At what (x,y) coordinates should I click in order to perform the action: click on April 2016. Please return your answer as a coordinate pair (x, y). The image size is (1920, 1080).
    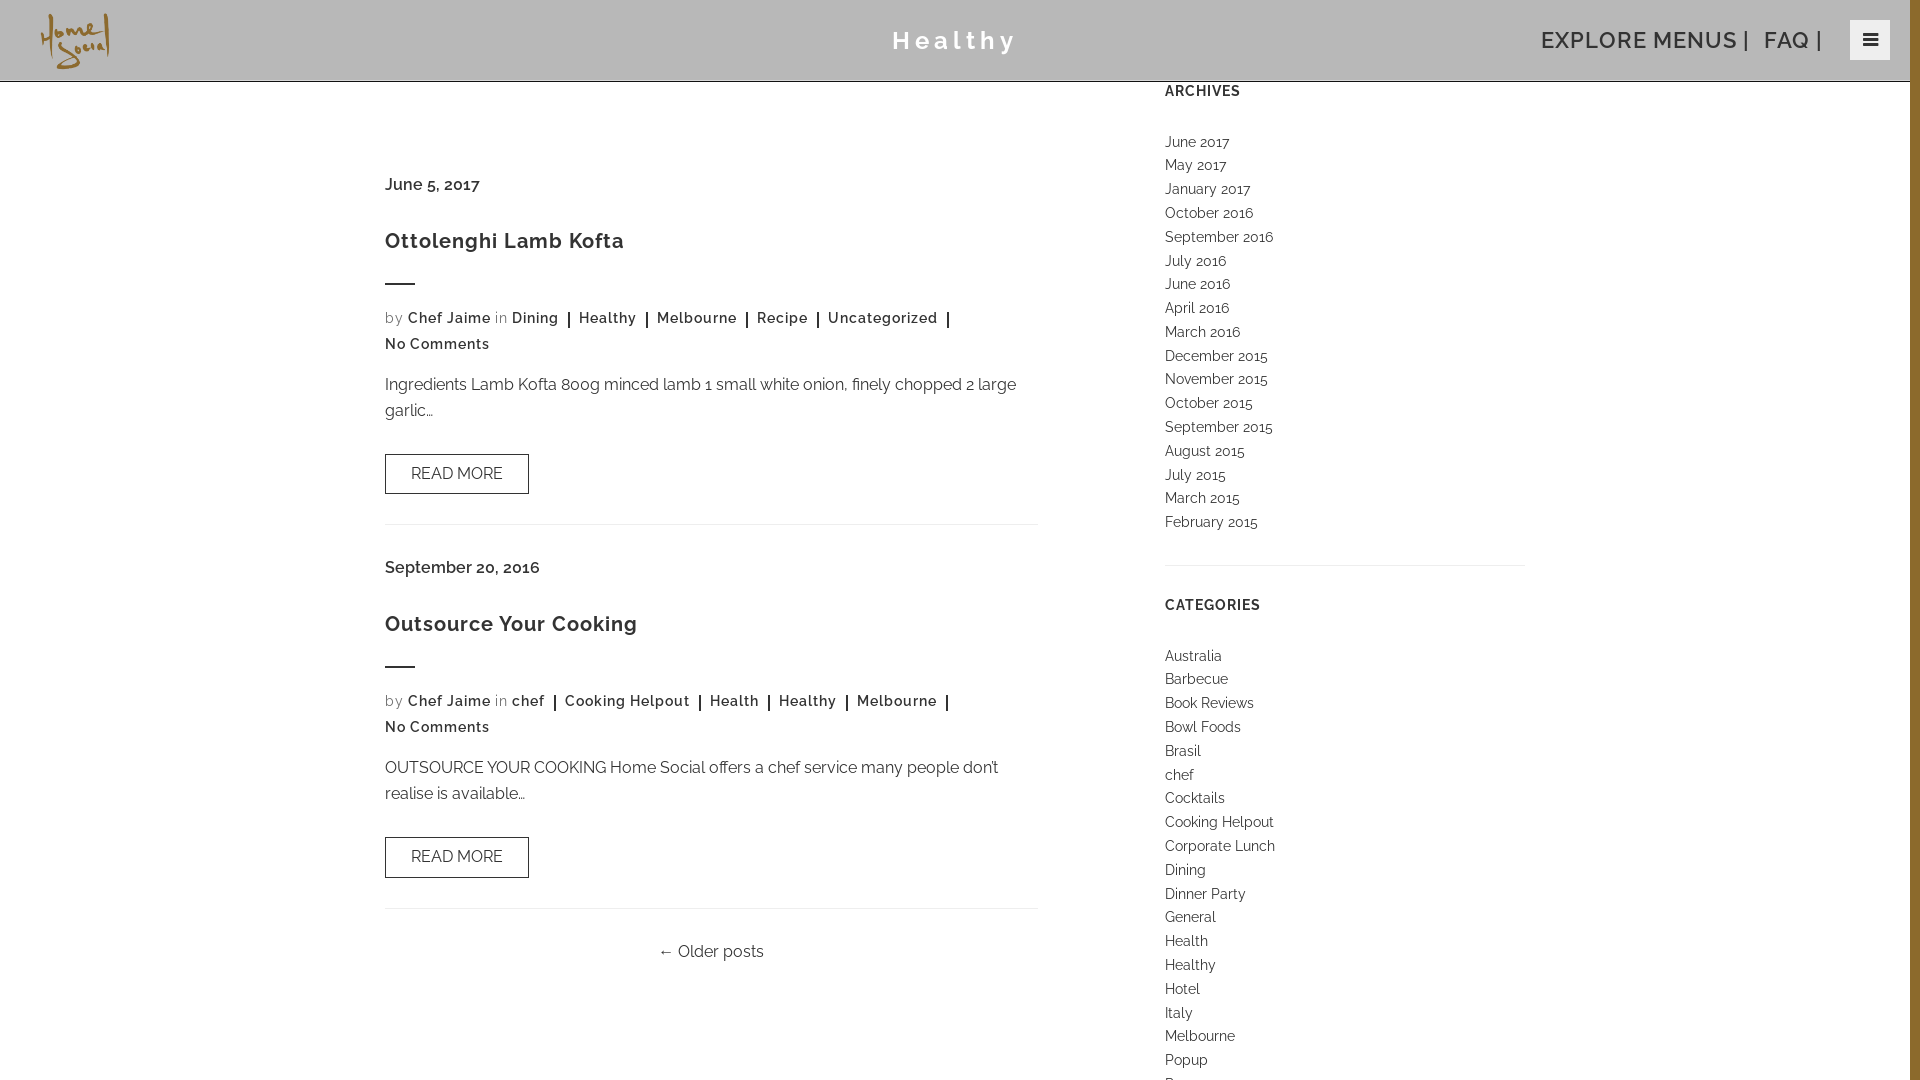
    Looking at the image, I should click on (1197, 308).